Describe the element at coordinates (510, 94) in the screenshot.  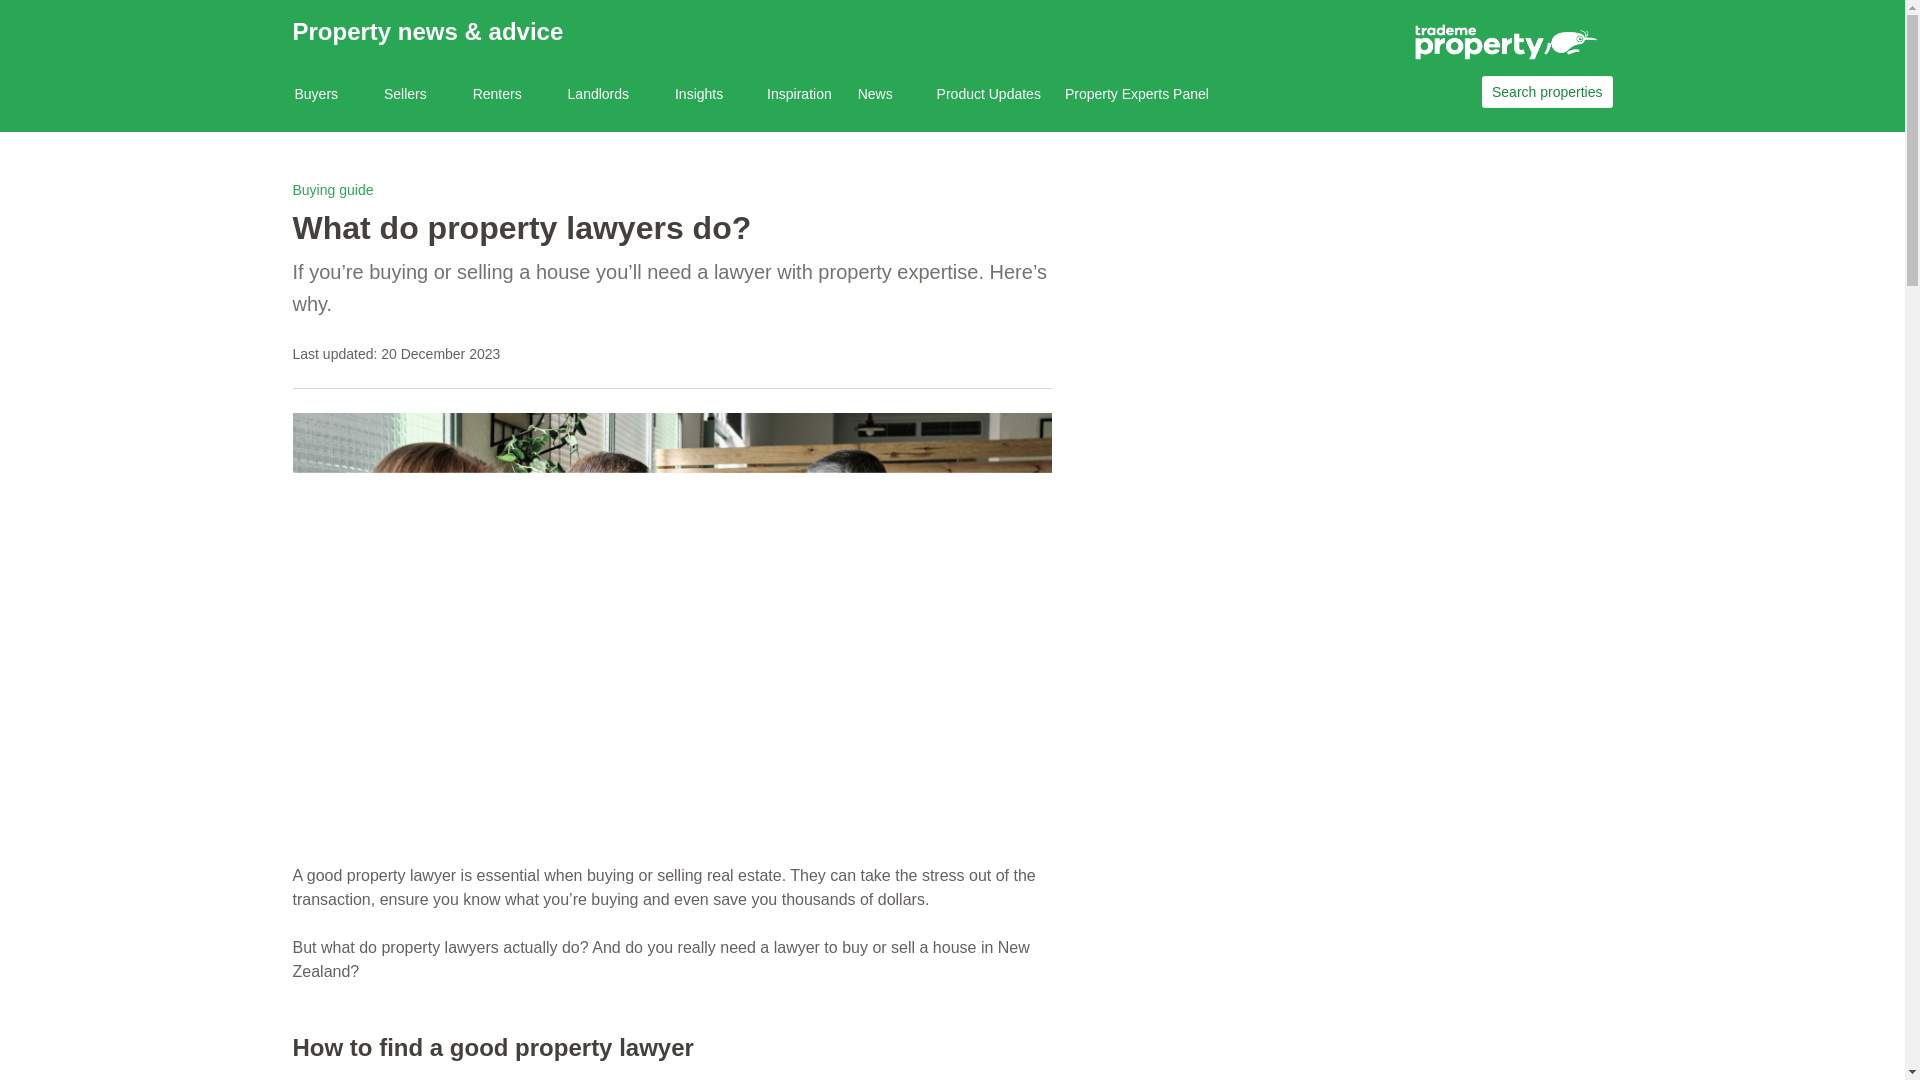
I see `Renters` at that location.